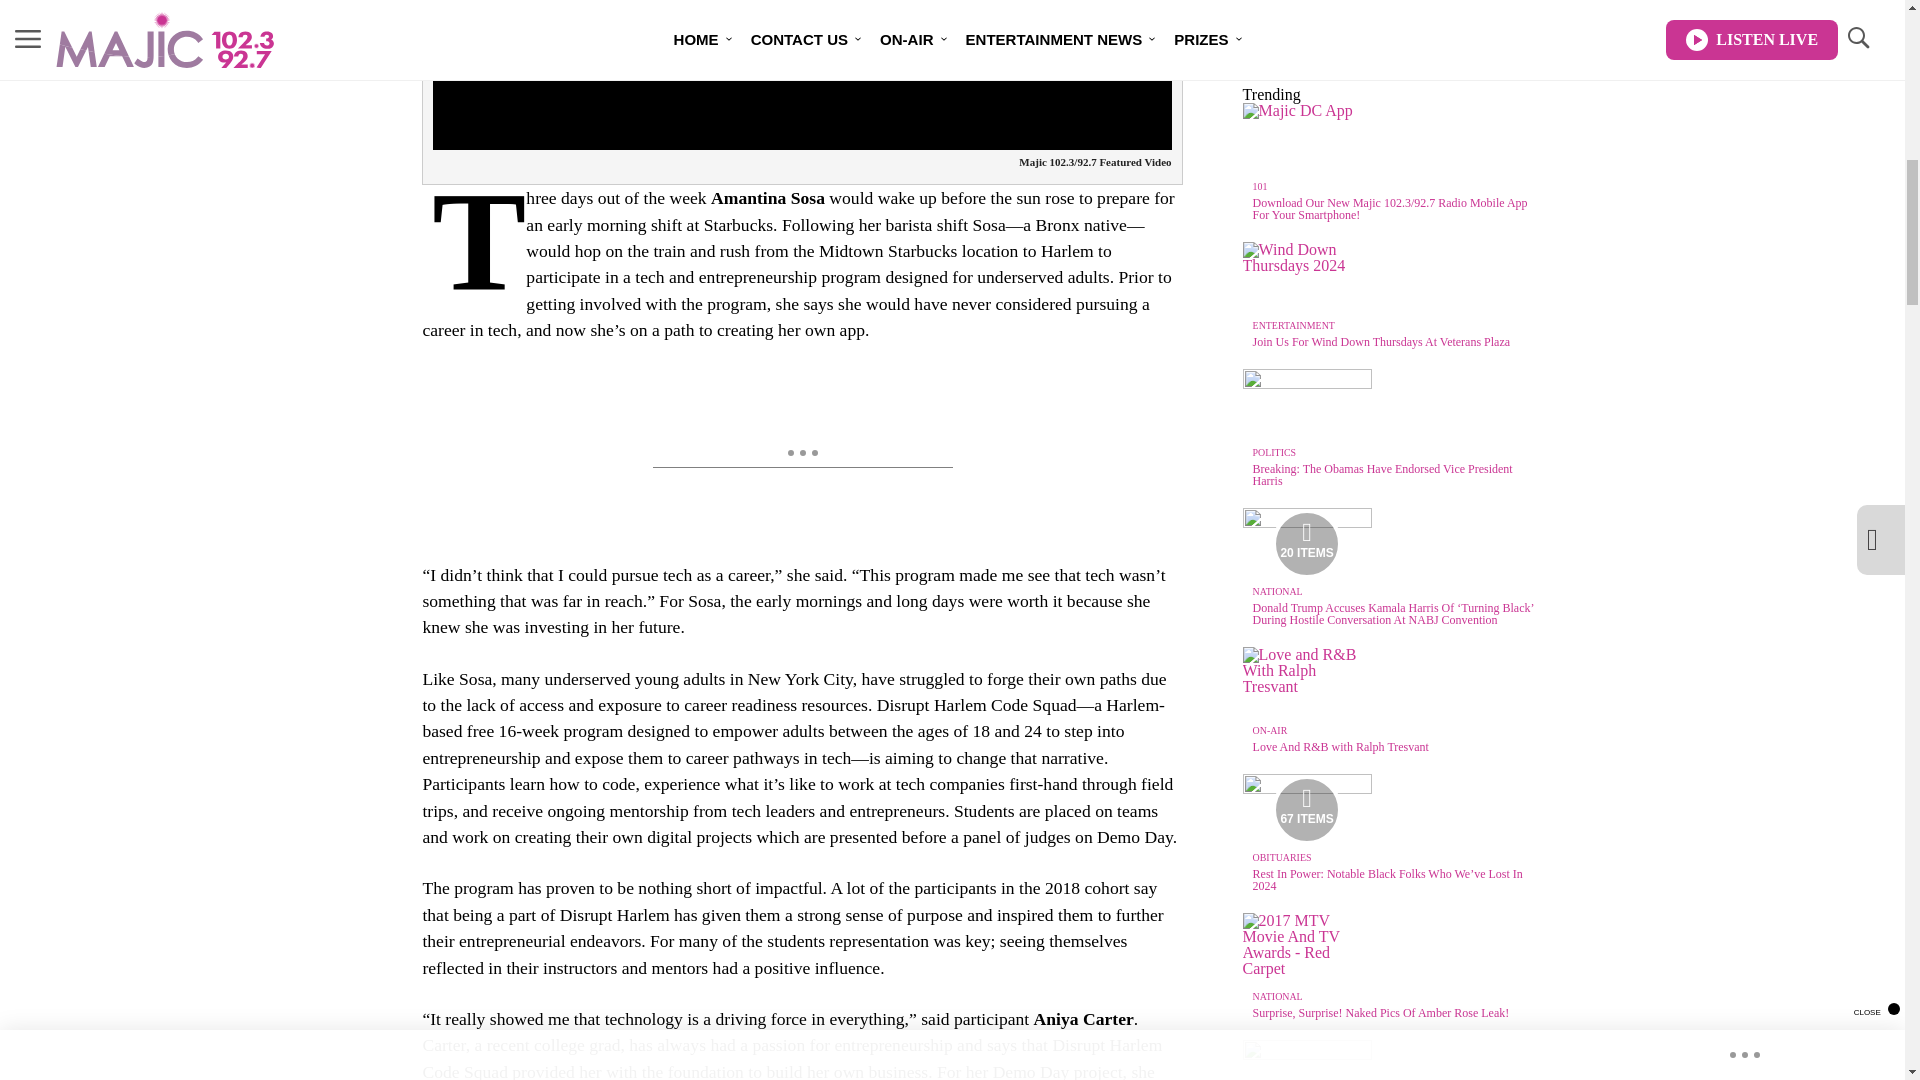  What do you see at coordinates (1306, 810) in the screenshot?
I see `Media Playlist` at bounding box center [1306, 810].